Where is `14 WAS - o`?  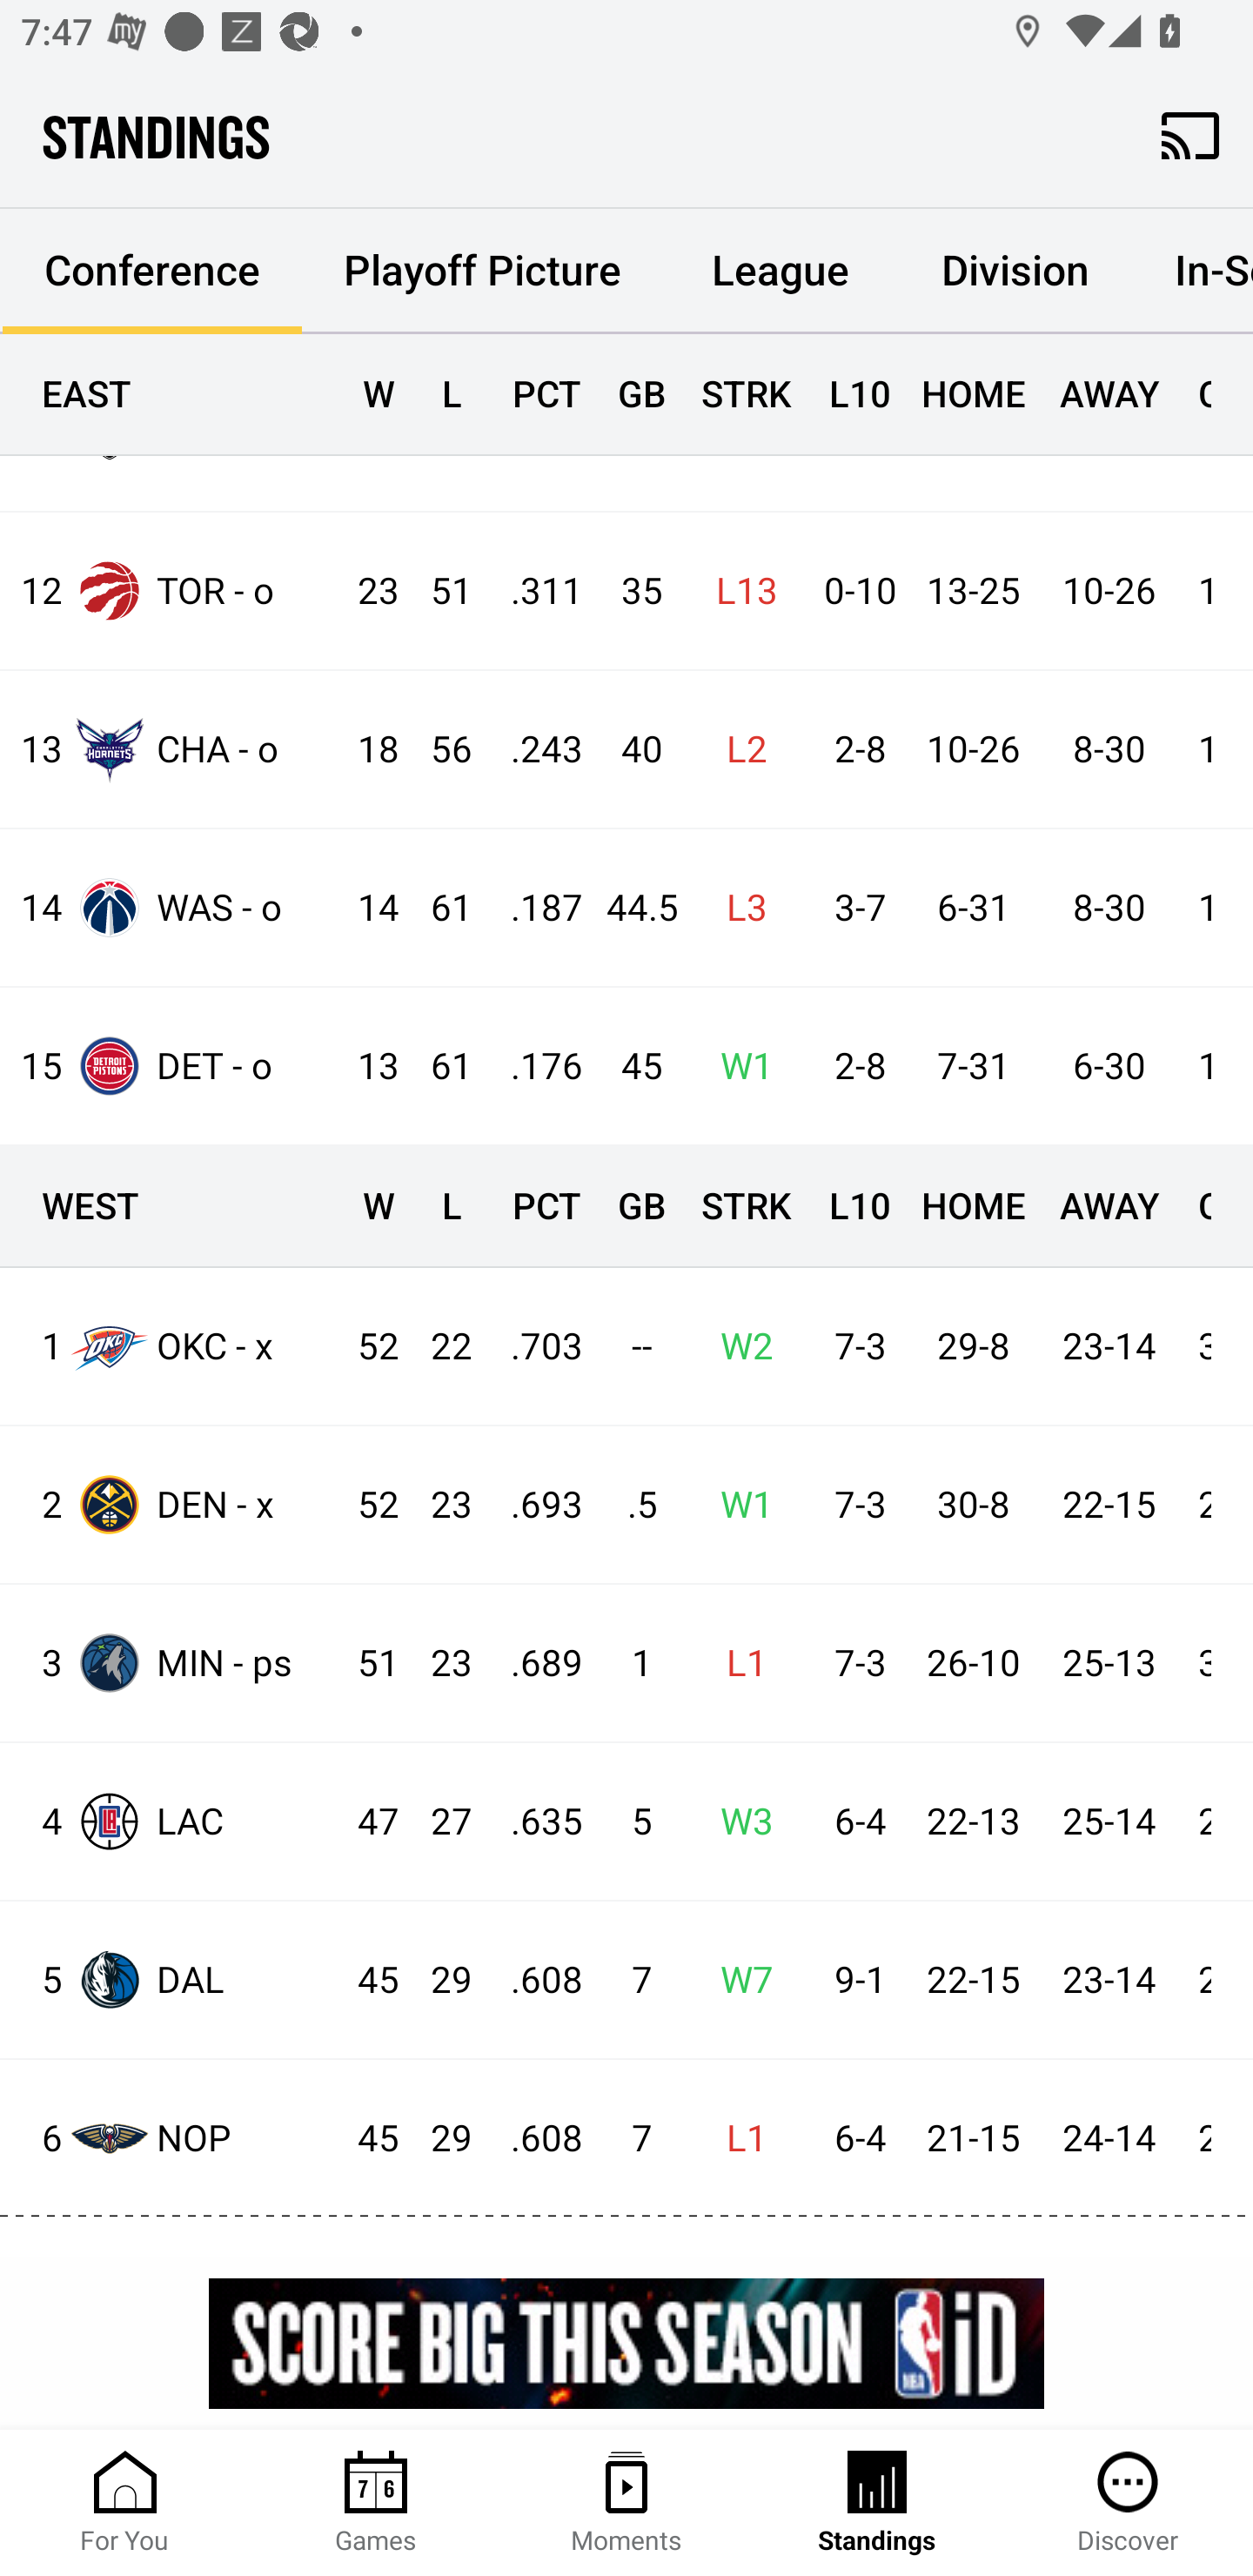 14 WAS - o is located at coordinates (171, 908).